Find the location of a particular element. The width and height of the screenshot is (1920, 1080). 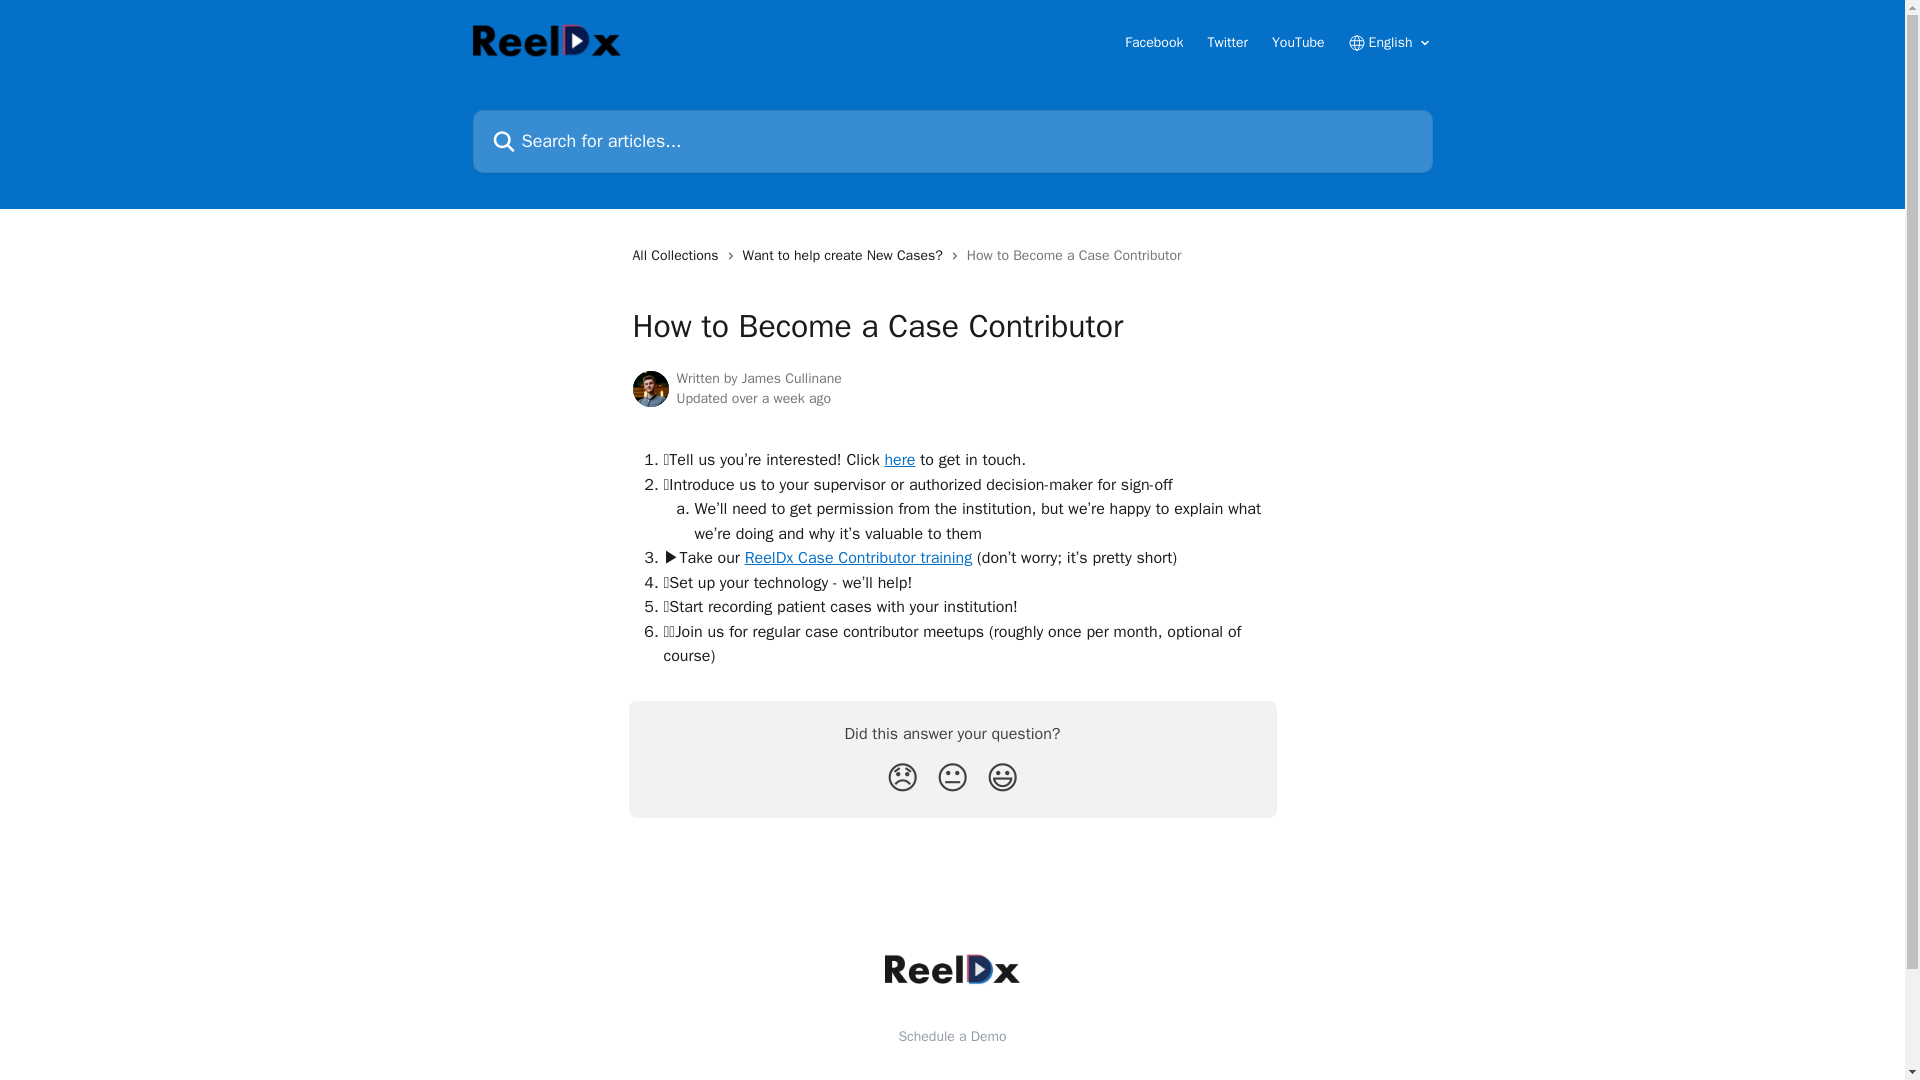

Want to help create New Cases? is located at coordinates (846, 256).